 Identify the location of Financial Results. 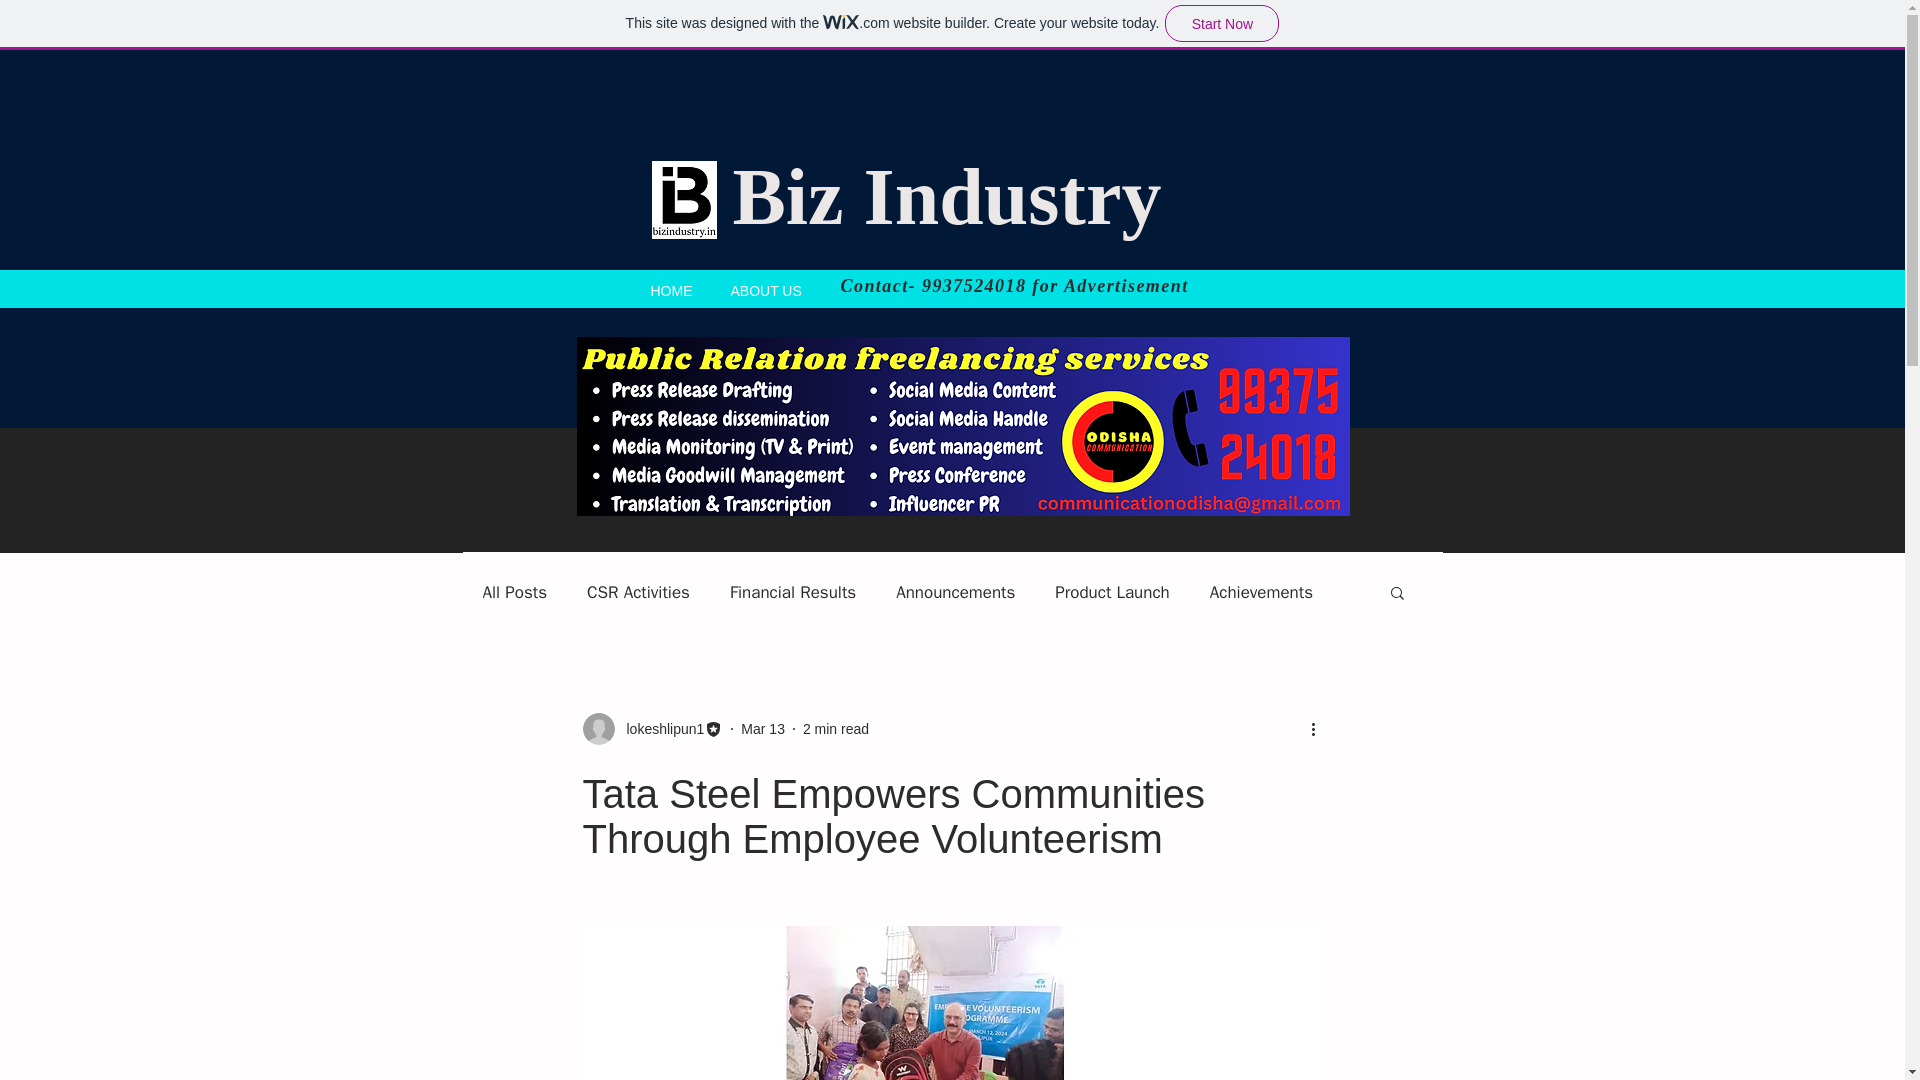
(792, 590).